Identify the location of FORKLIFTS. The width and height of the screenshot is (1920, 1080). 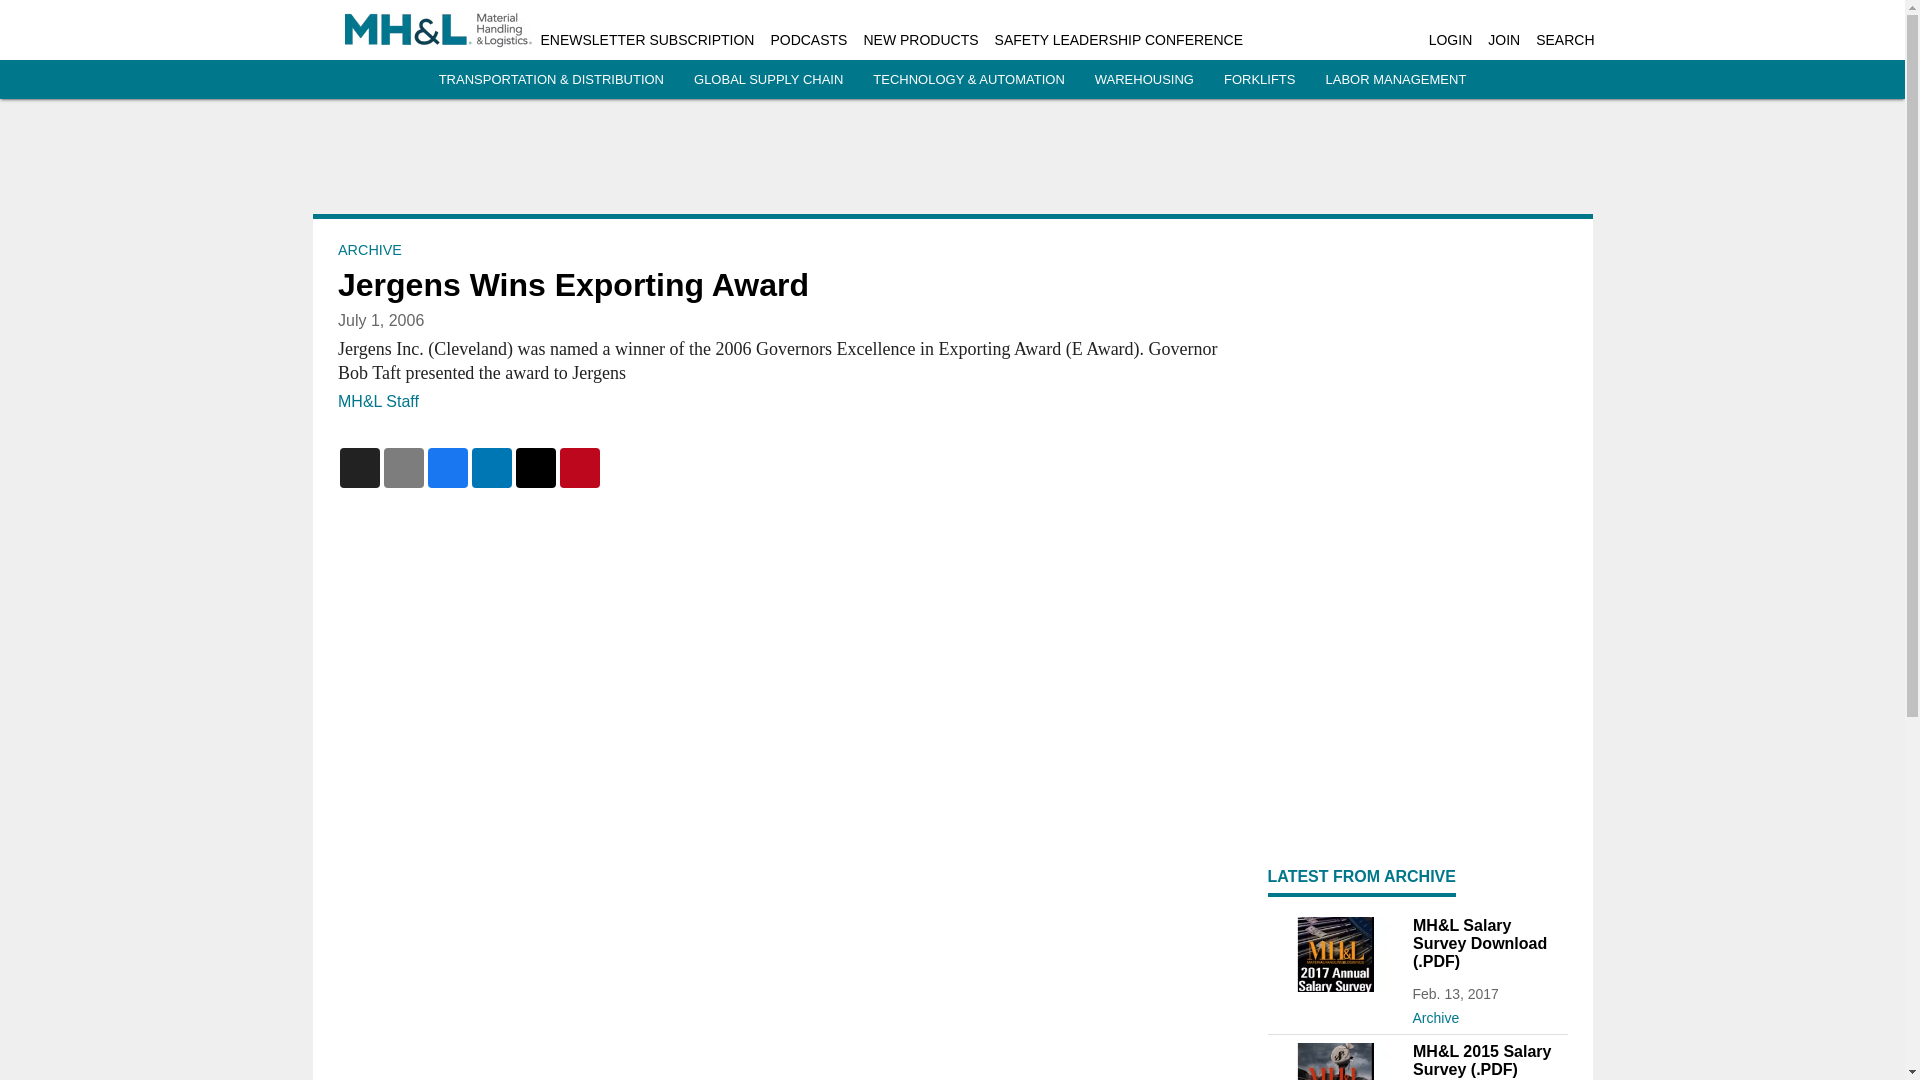
(1260, 80).